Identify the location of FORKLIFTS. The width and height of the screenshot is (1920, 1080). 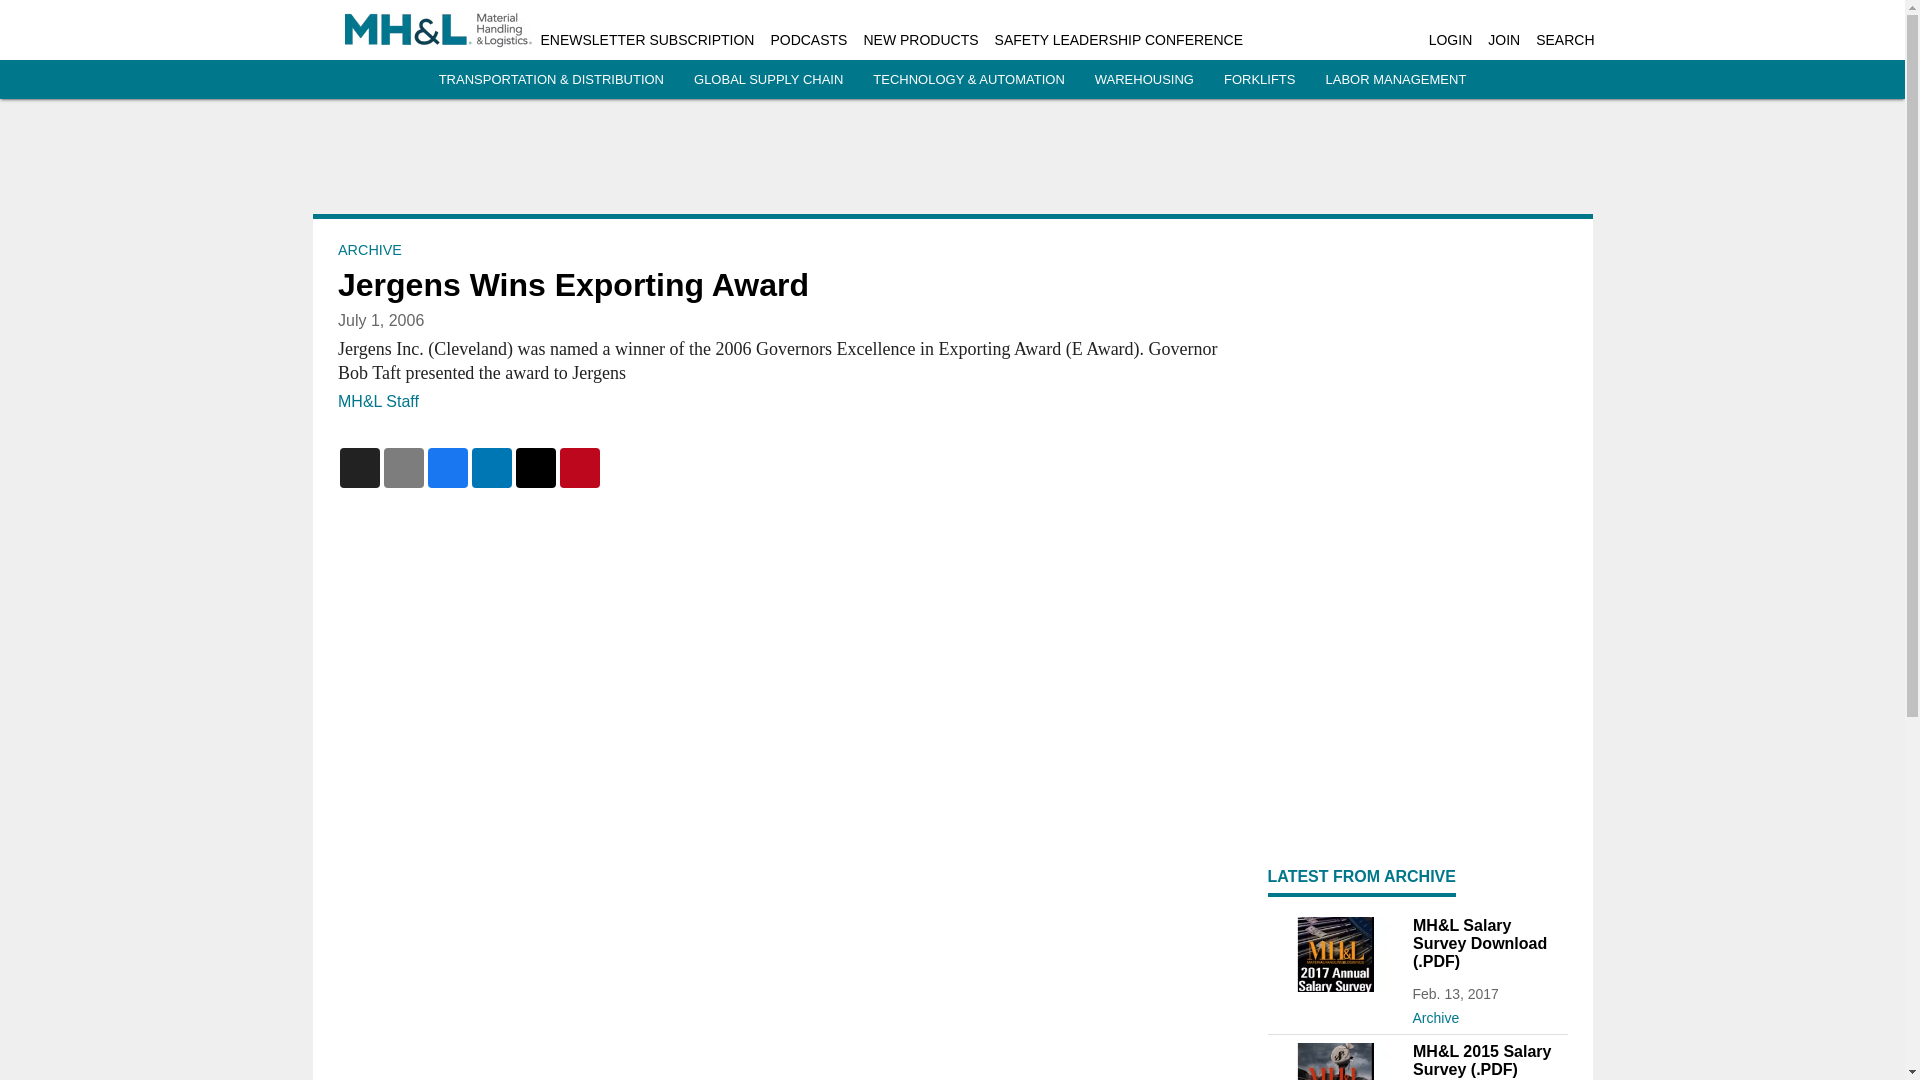
(1260, 80).